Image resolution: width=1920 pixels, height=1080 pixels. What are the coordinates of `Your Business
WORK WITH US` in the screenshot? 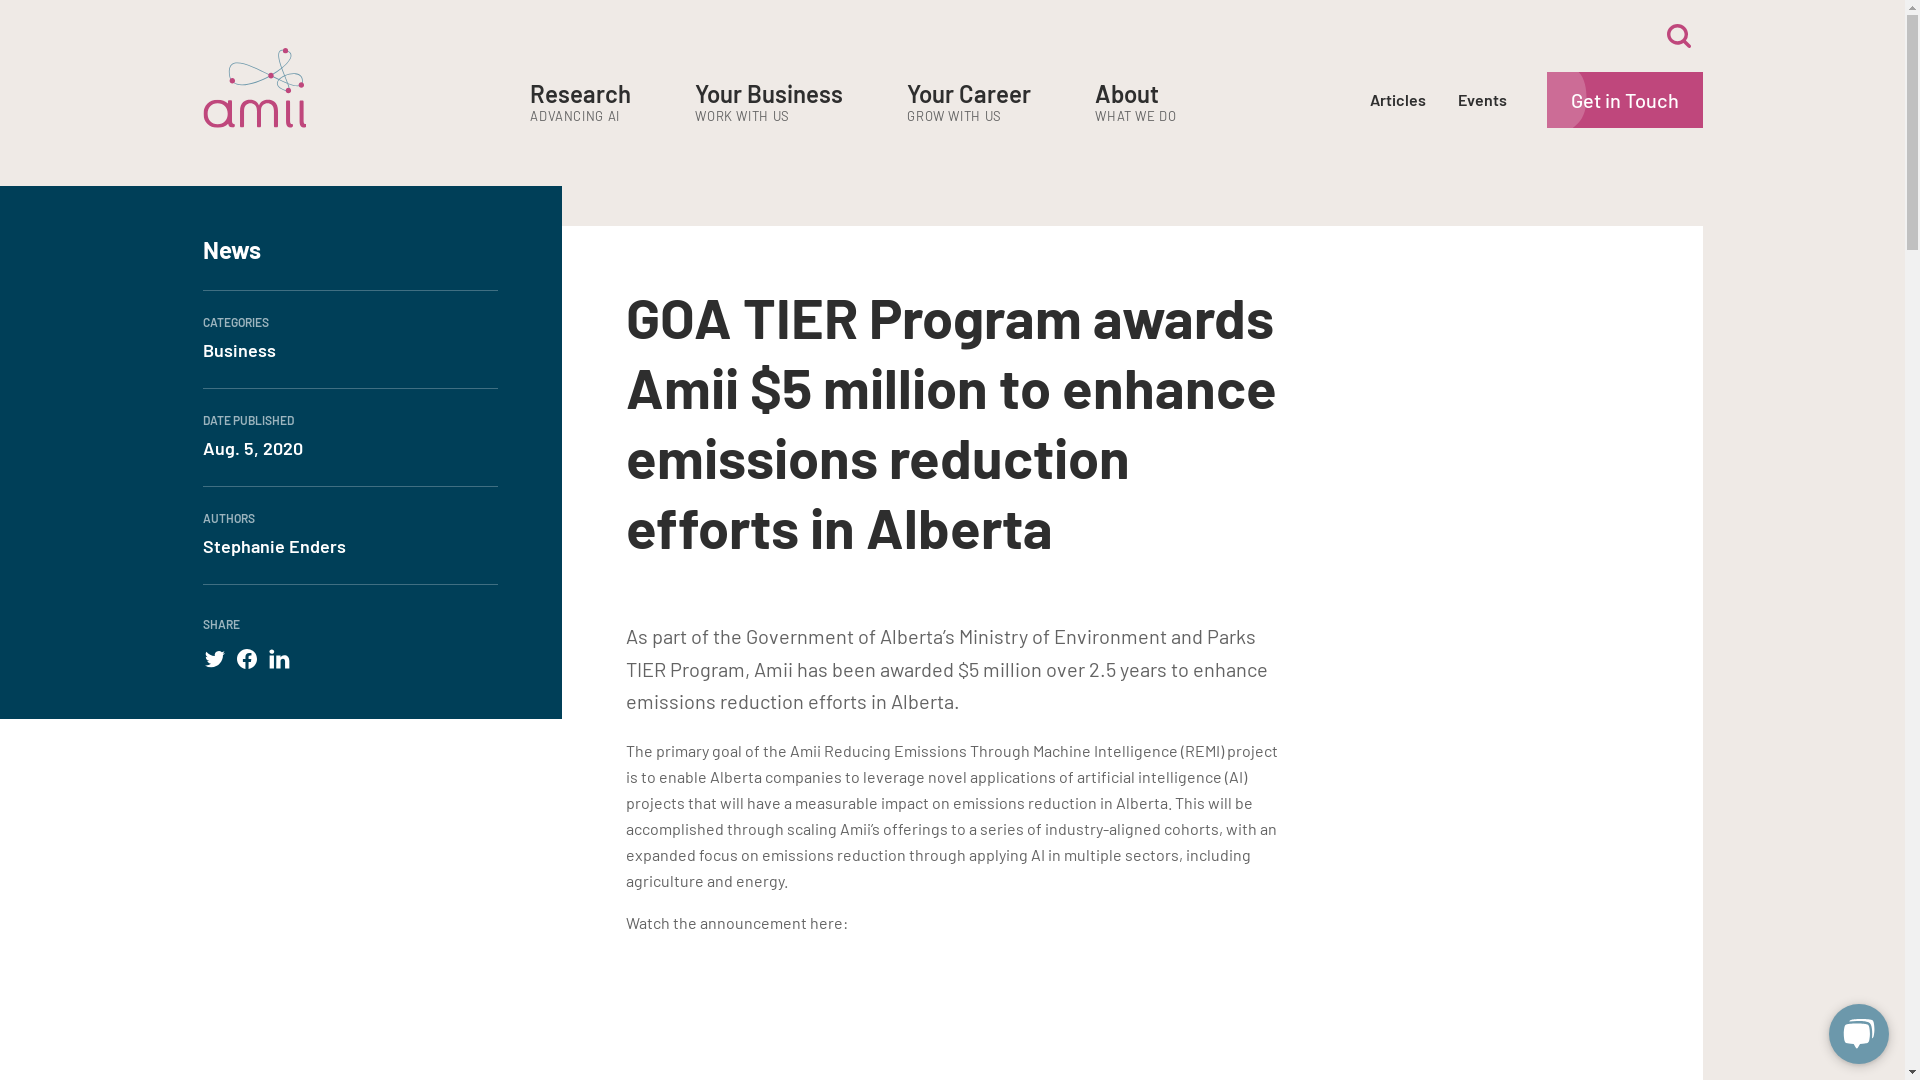 It's located at (769, 104).